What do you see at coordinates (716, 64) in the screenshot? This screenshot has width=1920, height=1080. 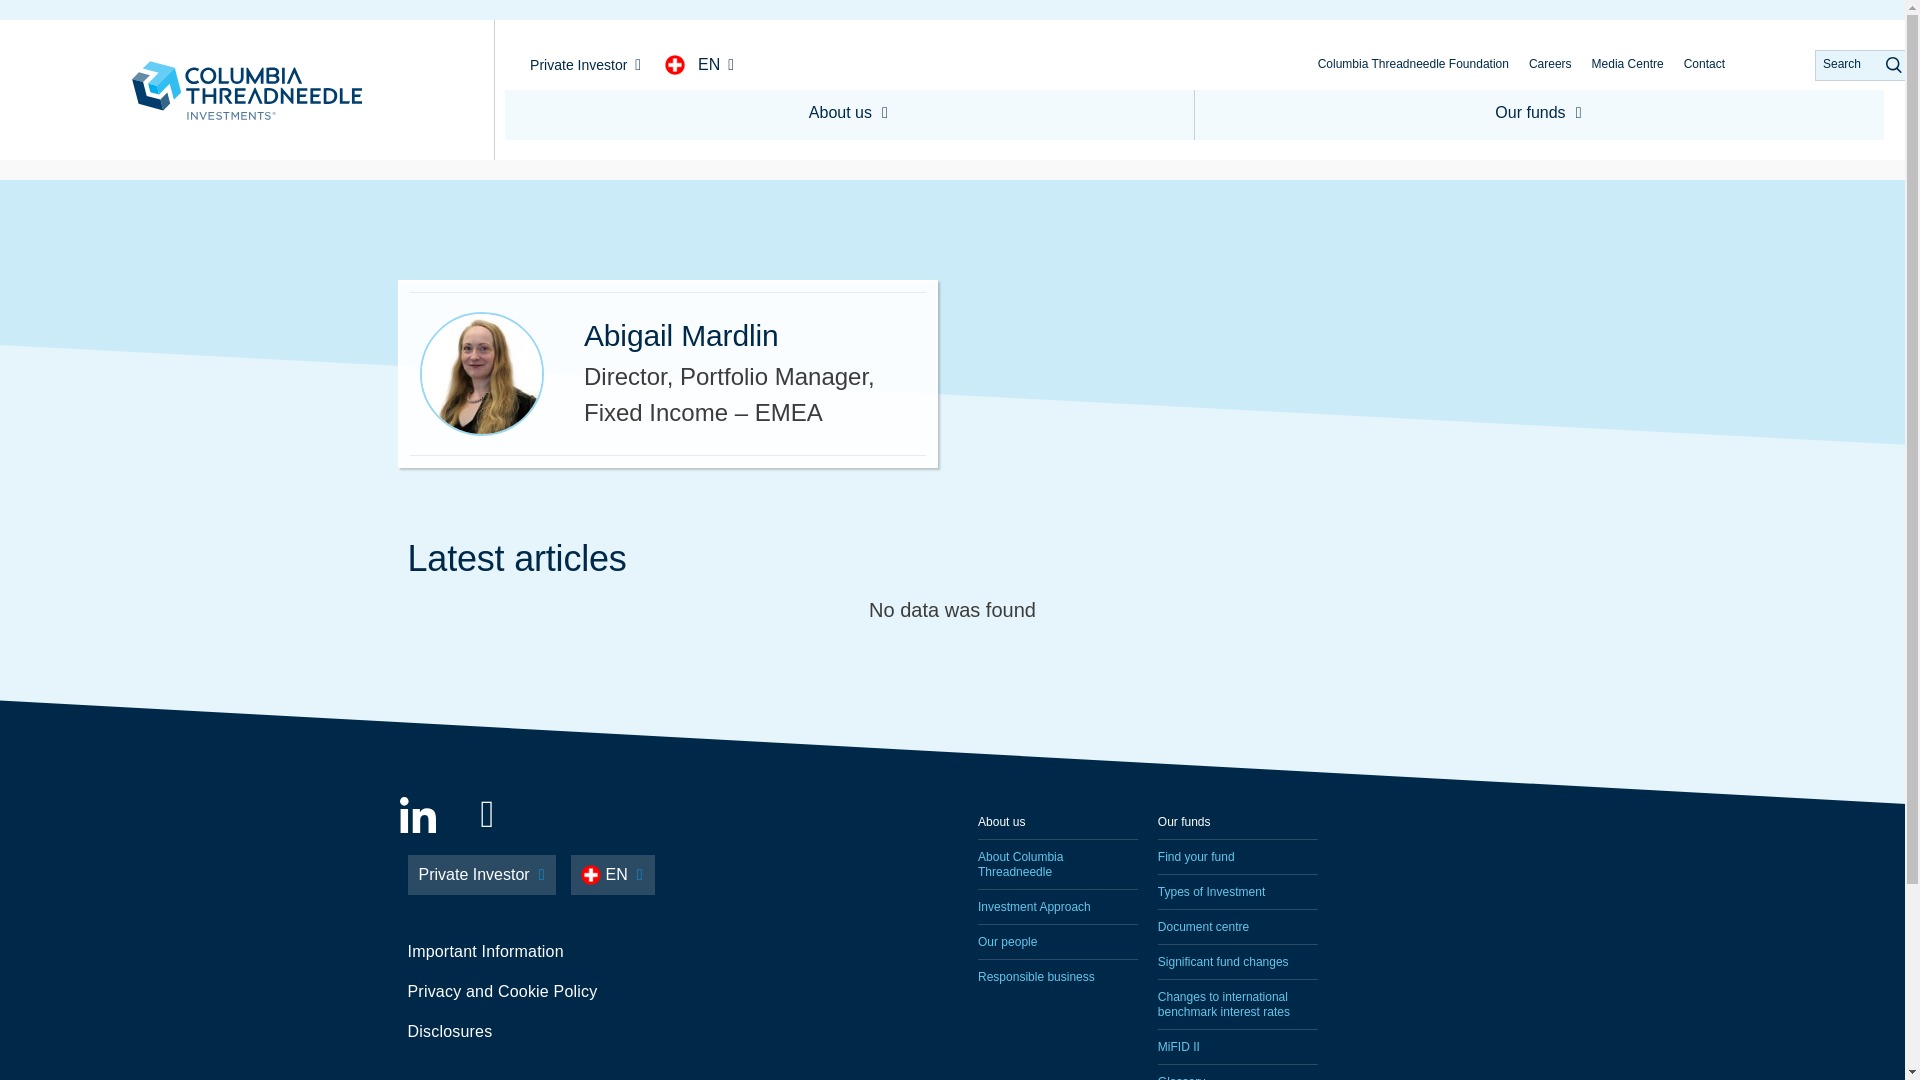 I see `EN` at bounding box center [716, 64].